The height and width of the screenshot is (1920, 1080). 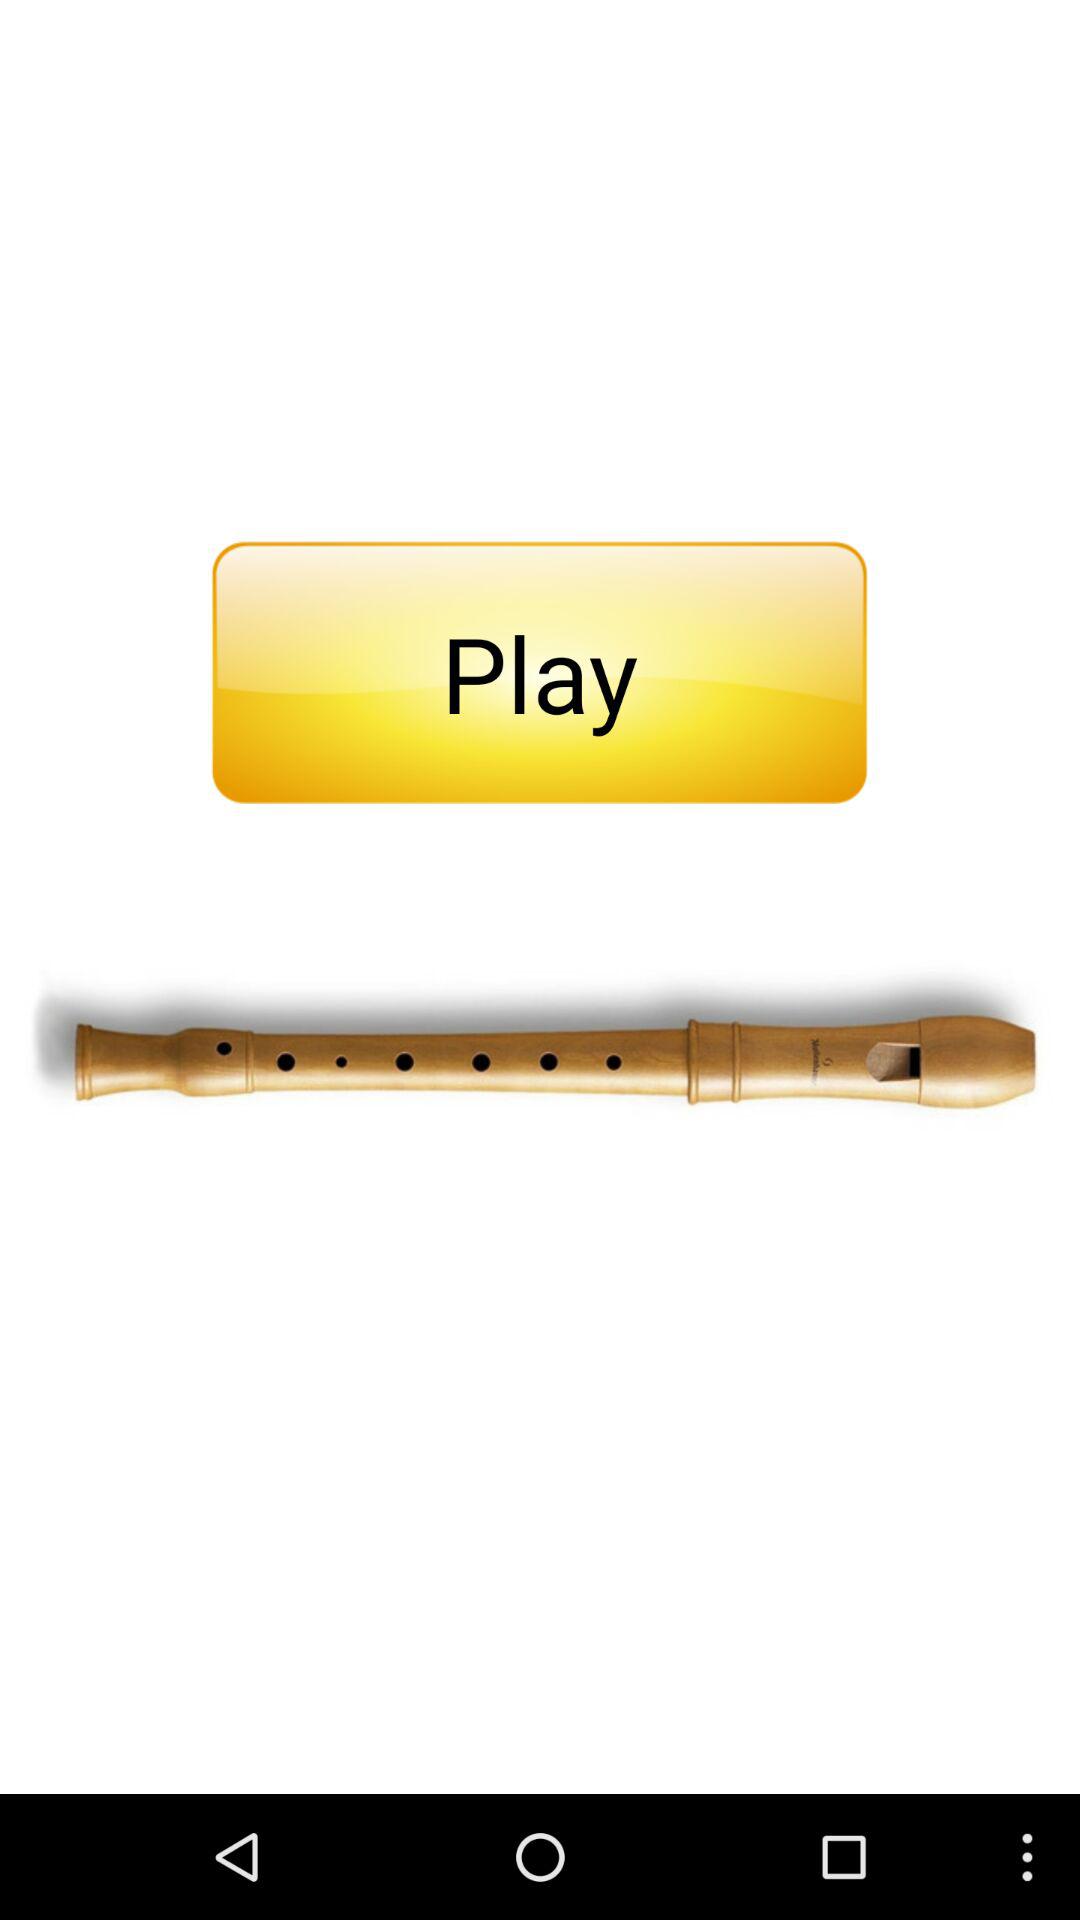 What do you see at coordinates (539, 672) in the screenshot?
I see `jump to the play` at bounding box center [539, 672].